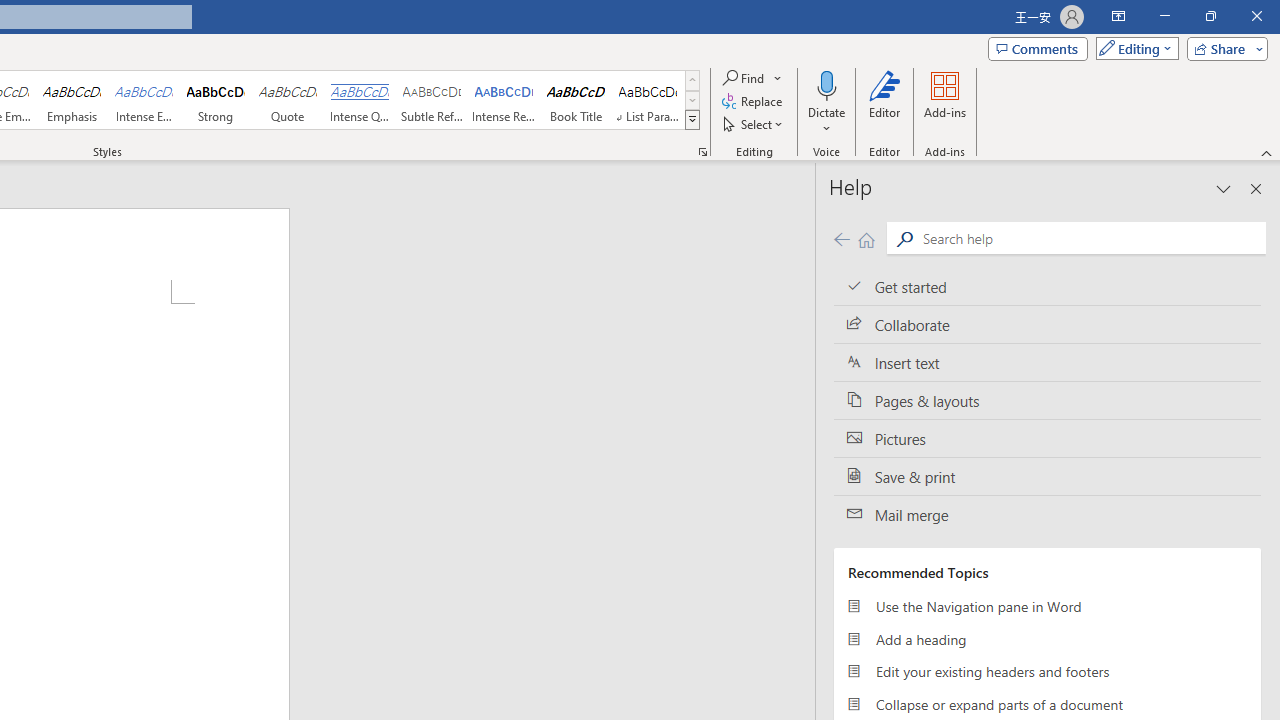  Describe the element at coordinates (1047, 515) in the screenshot. I see `Mail merge` at that location.